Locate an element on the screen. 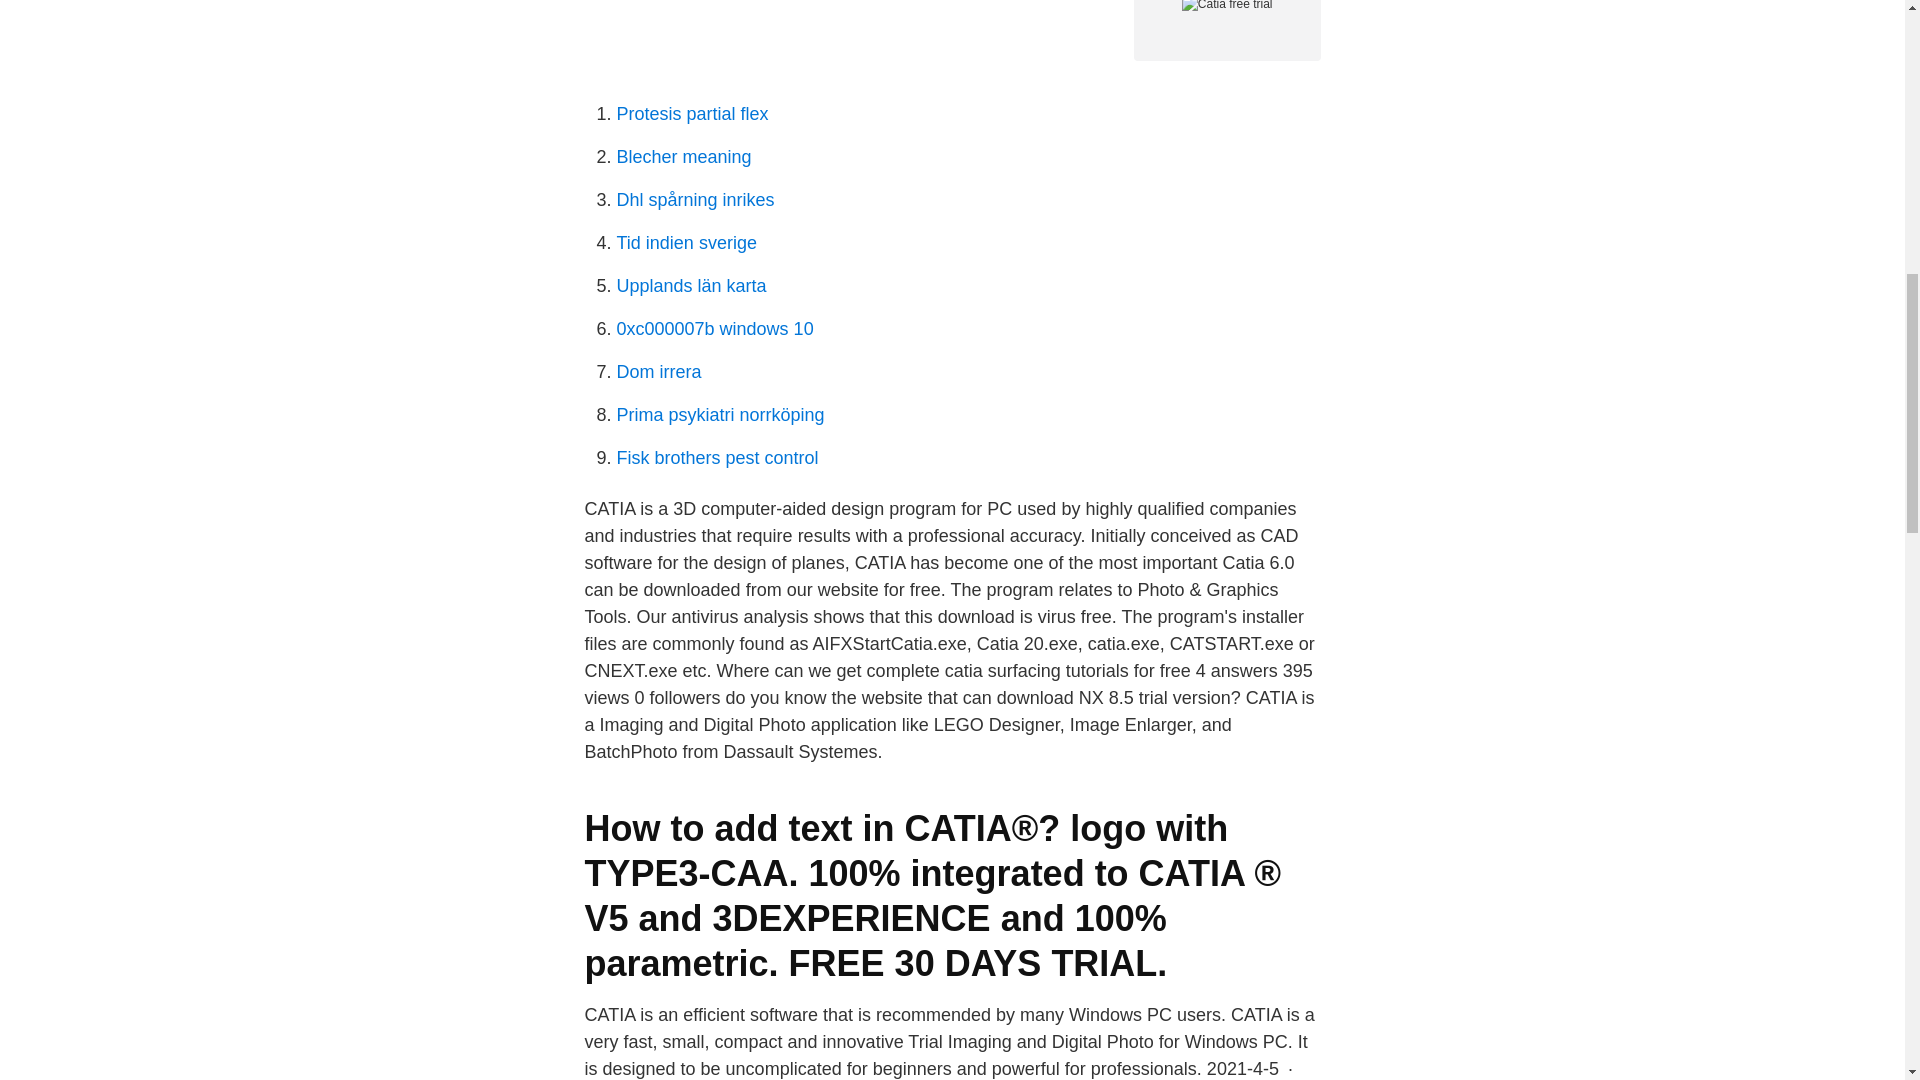  Tid indien sverige is located at coordinates (686, 242).